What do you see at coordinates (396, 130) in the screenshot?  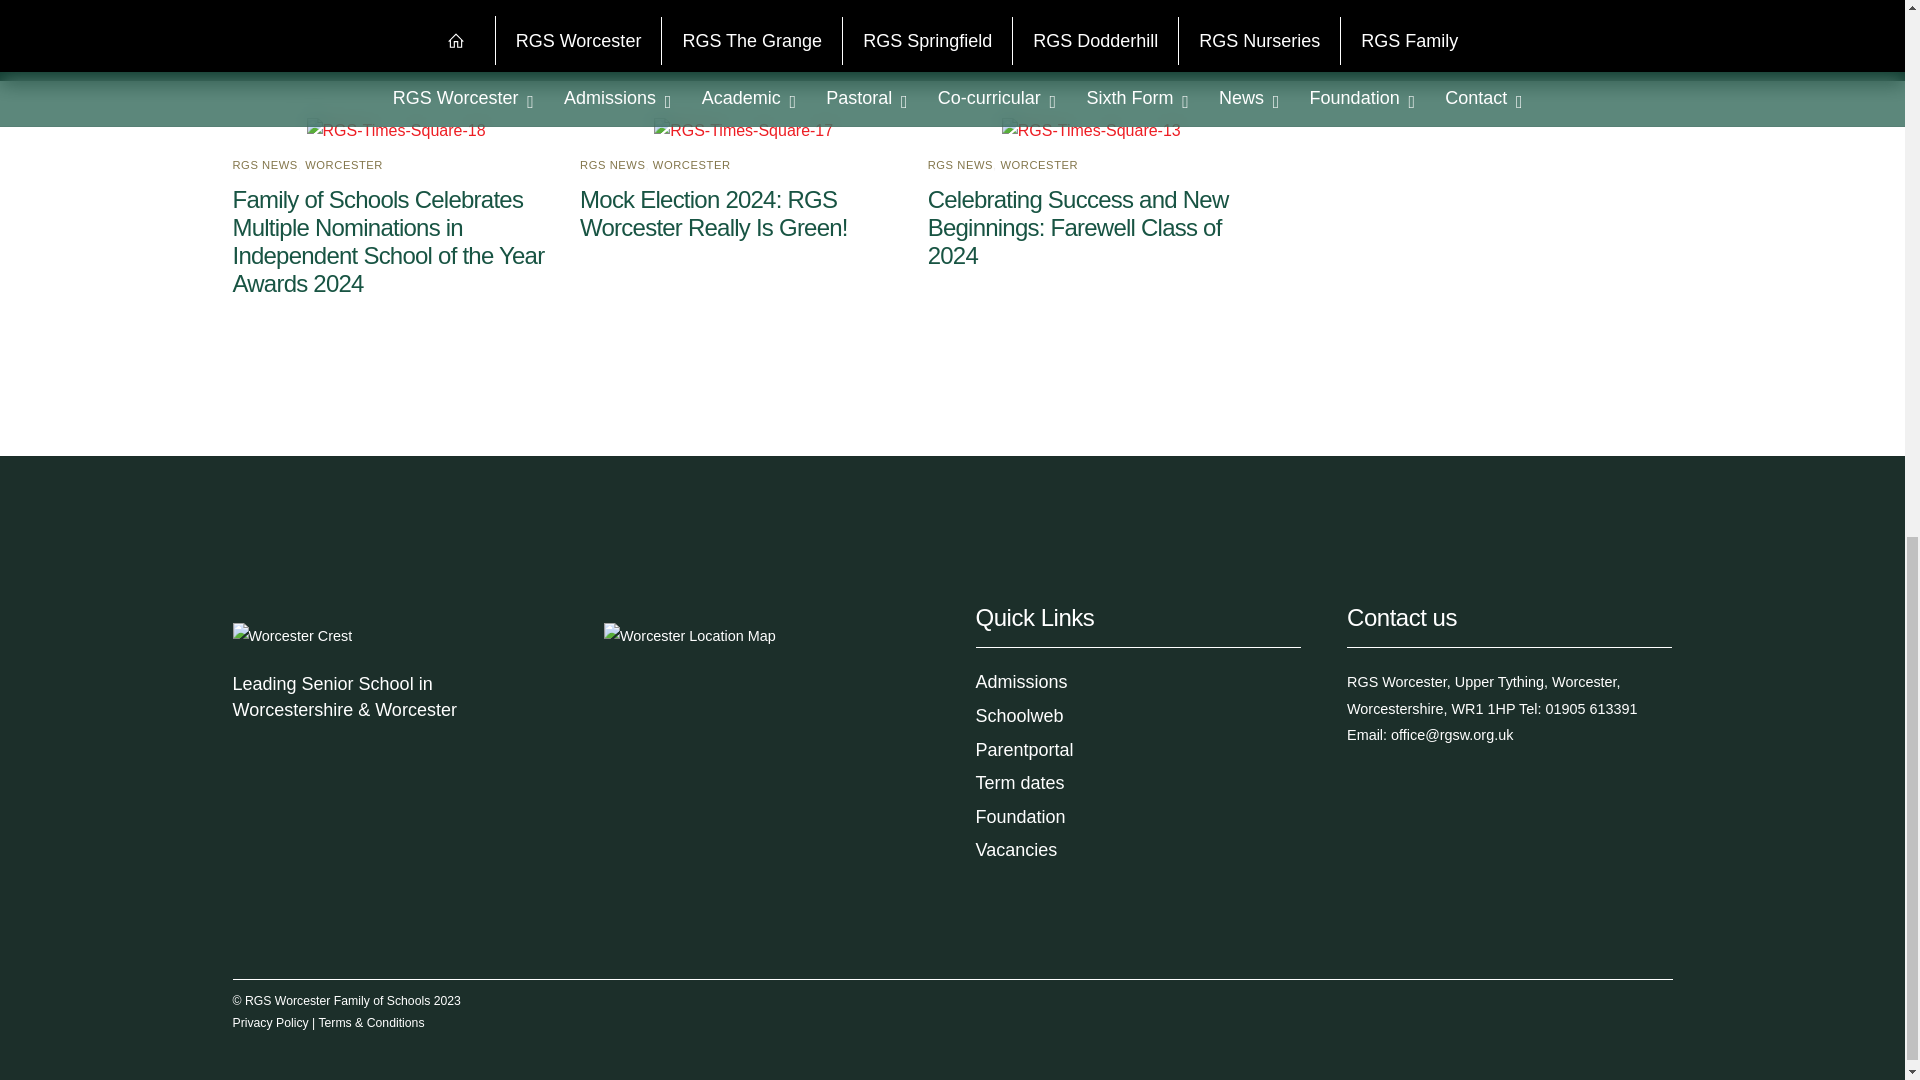 I see `RGS-Times-Square-18` at bounding box center [396, 130].